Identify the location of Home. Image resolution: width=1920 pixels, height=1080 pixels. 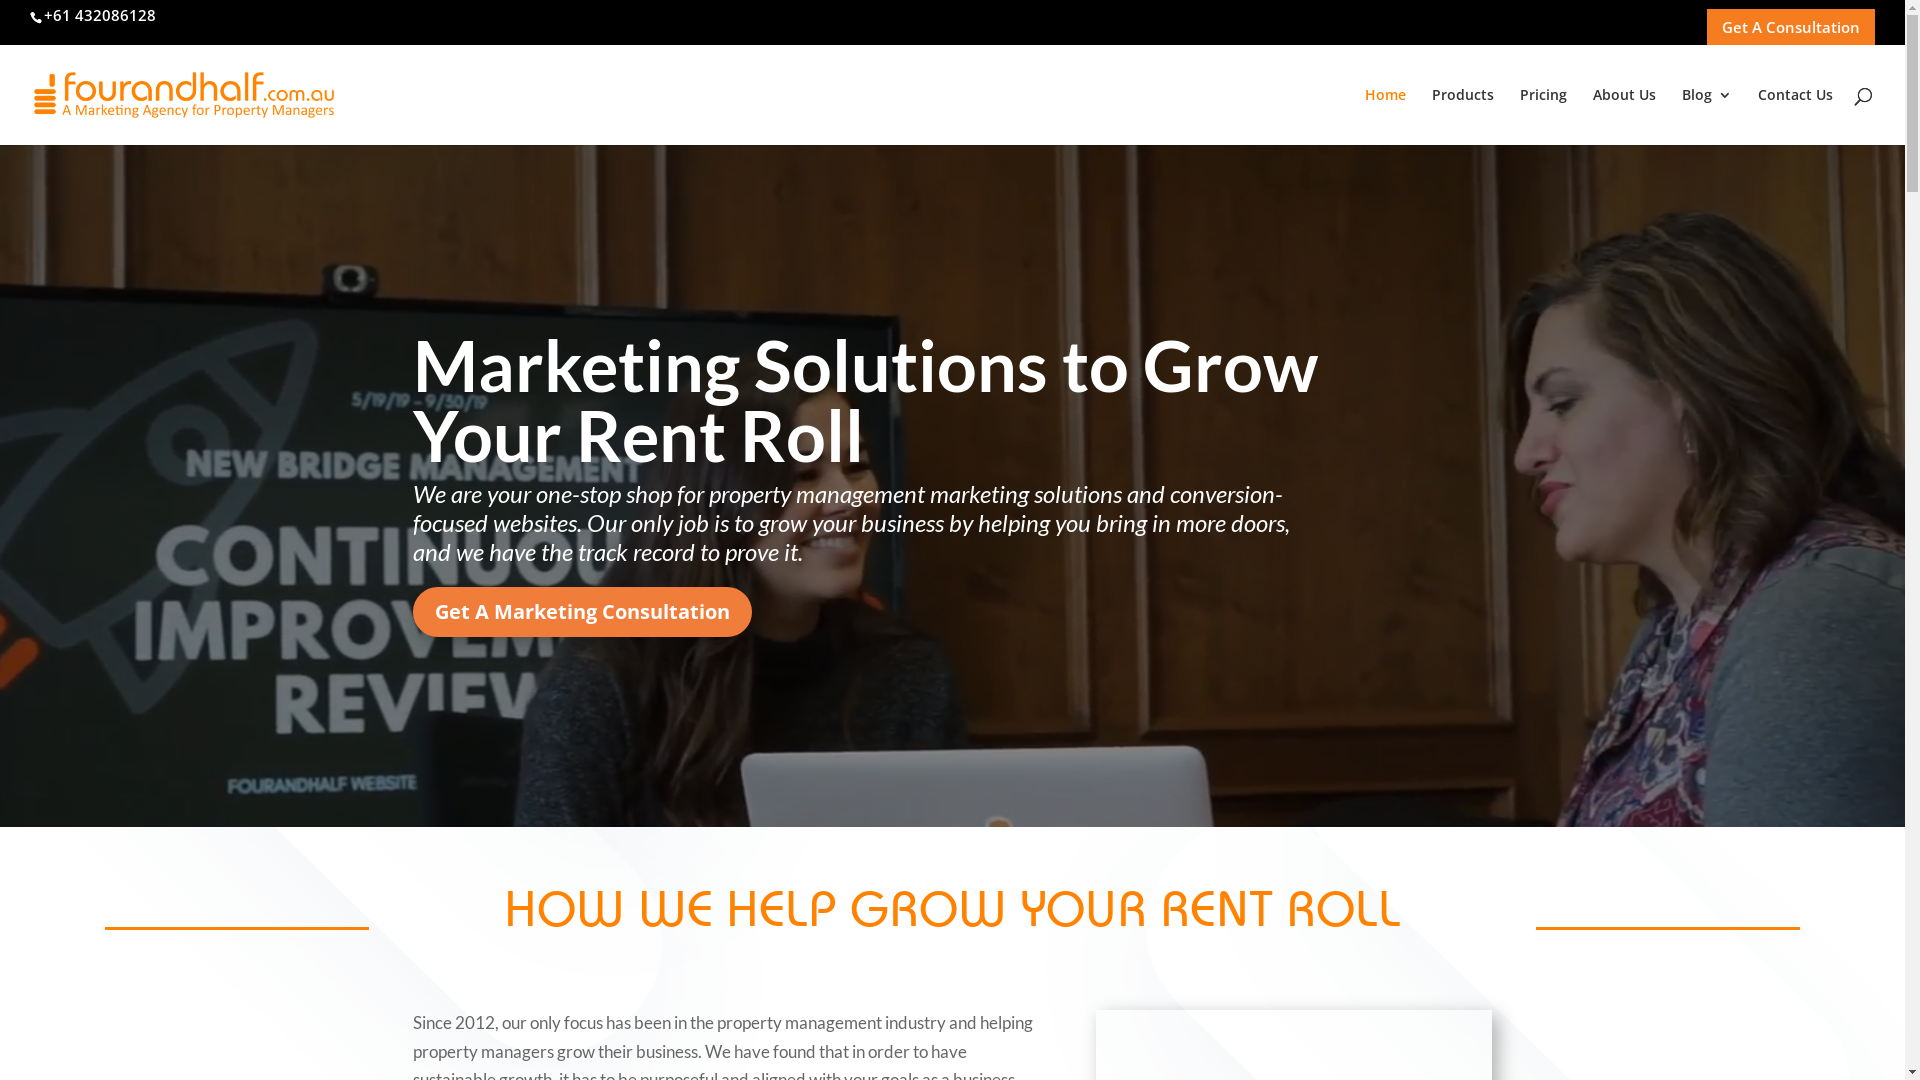
(1386, 116).